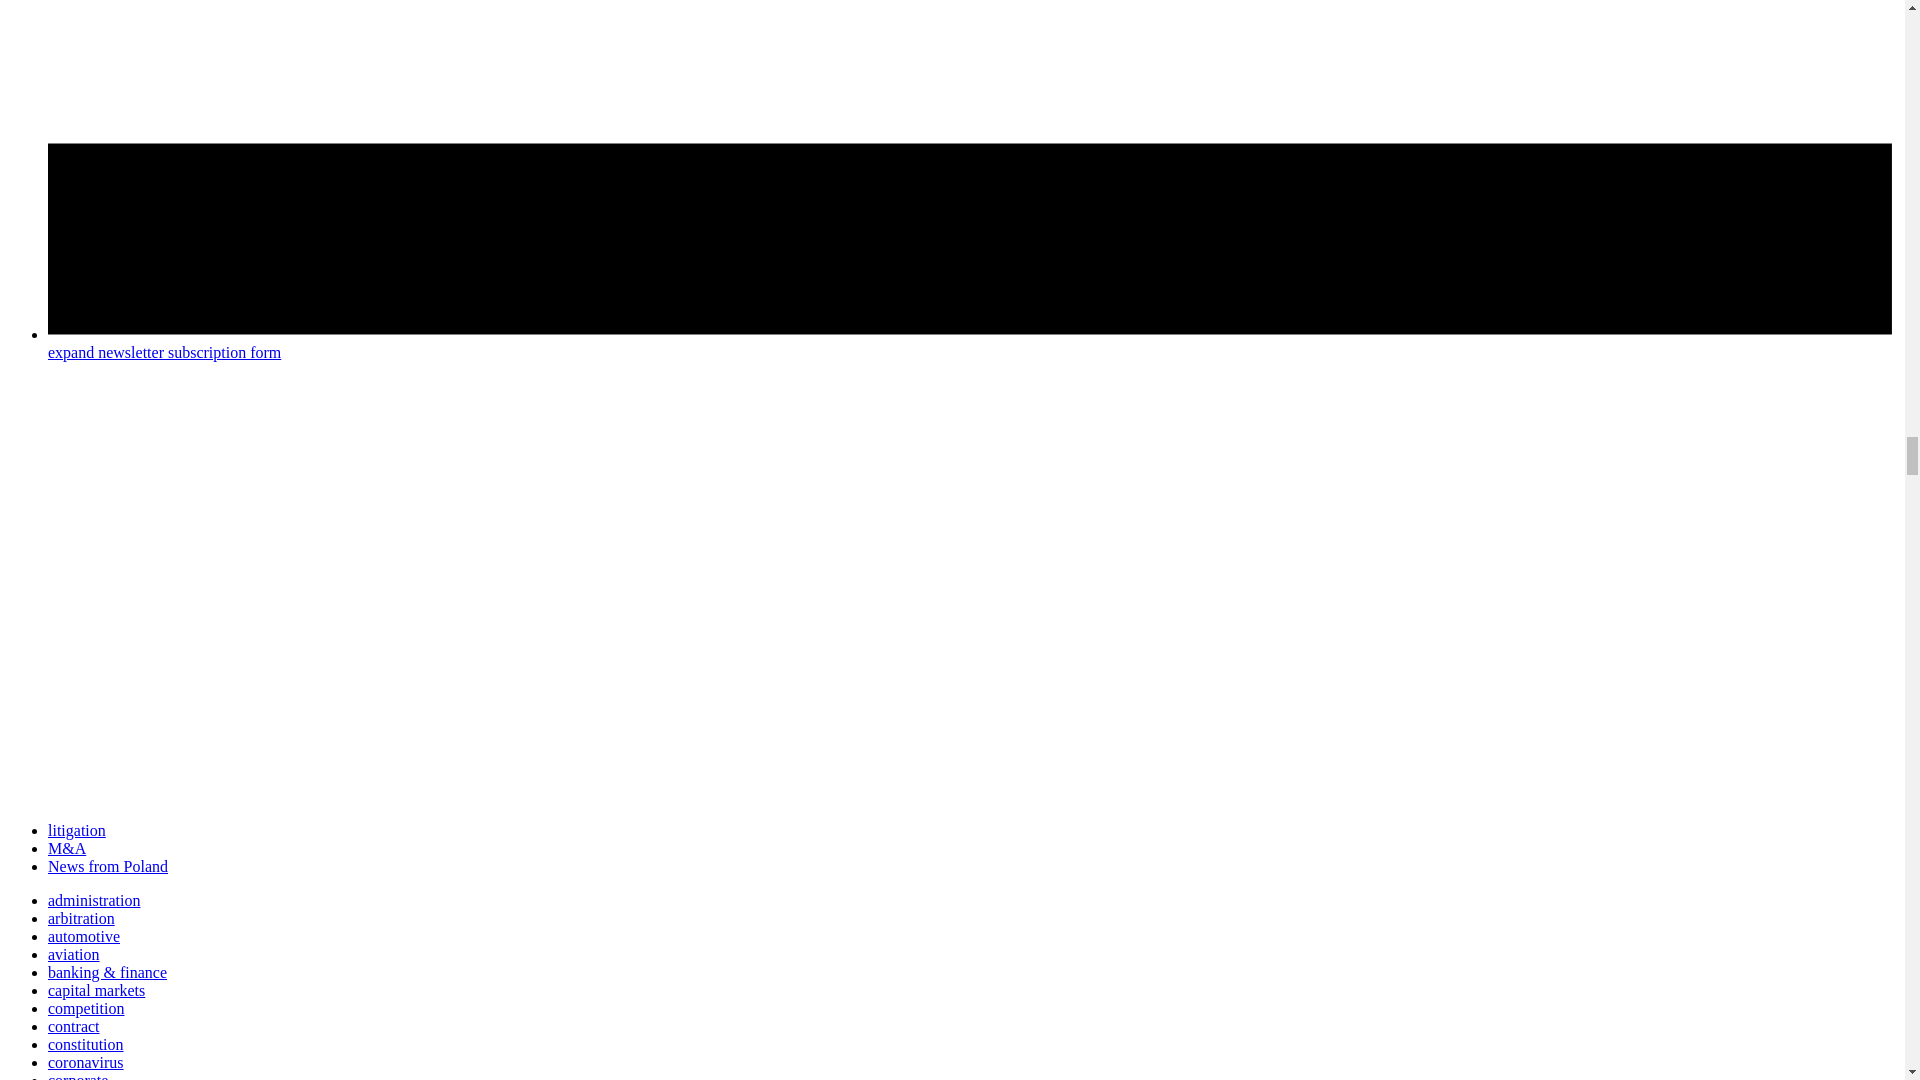  I want to click on News from Poland, so click(108, 866).